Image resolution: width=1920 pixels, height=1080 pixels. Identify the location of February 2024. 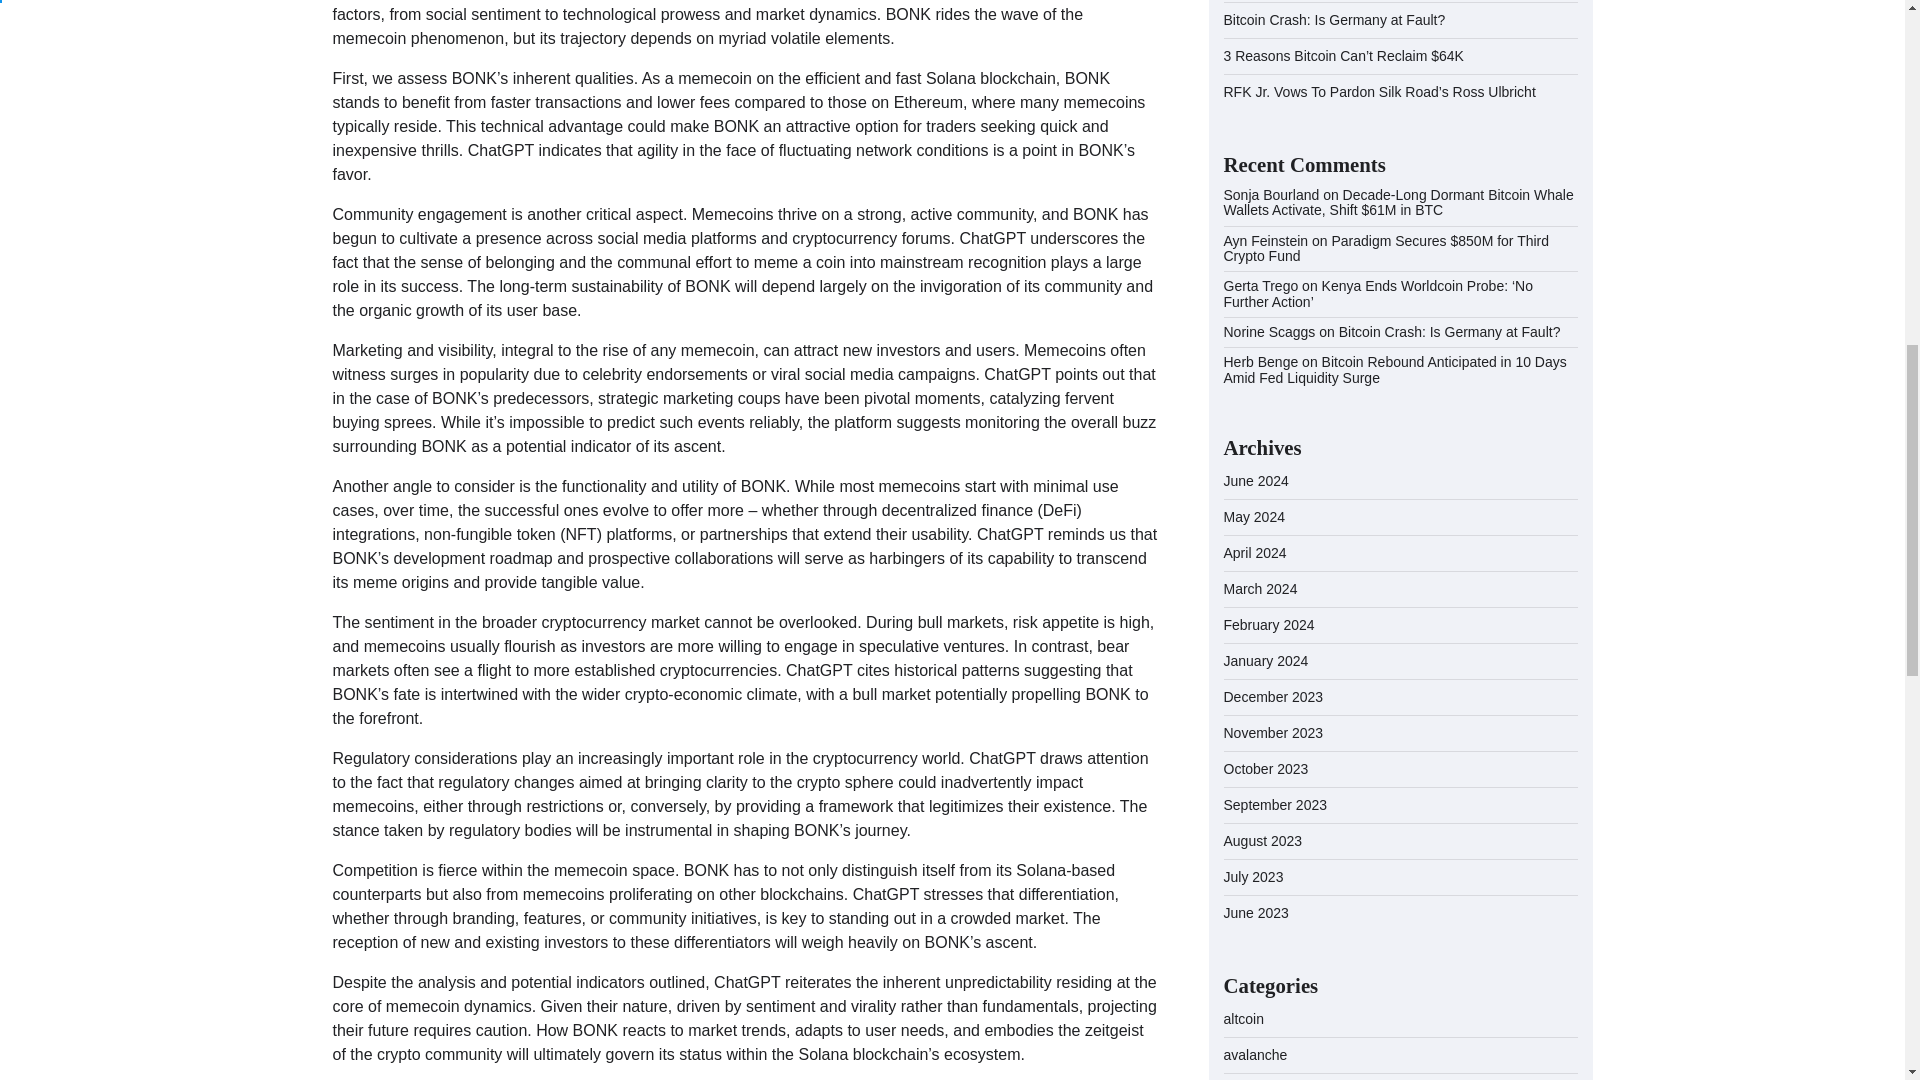
(1270, 624).